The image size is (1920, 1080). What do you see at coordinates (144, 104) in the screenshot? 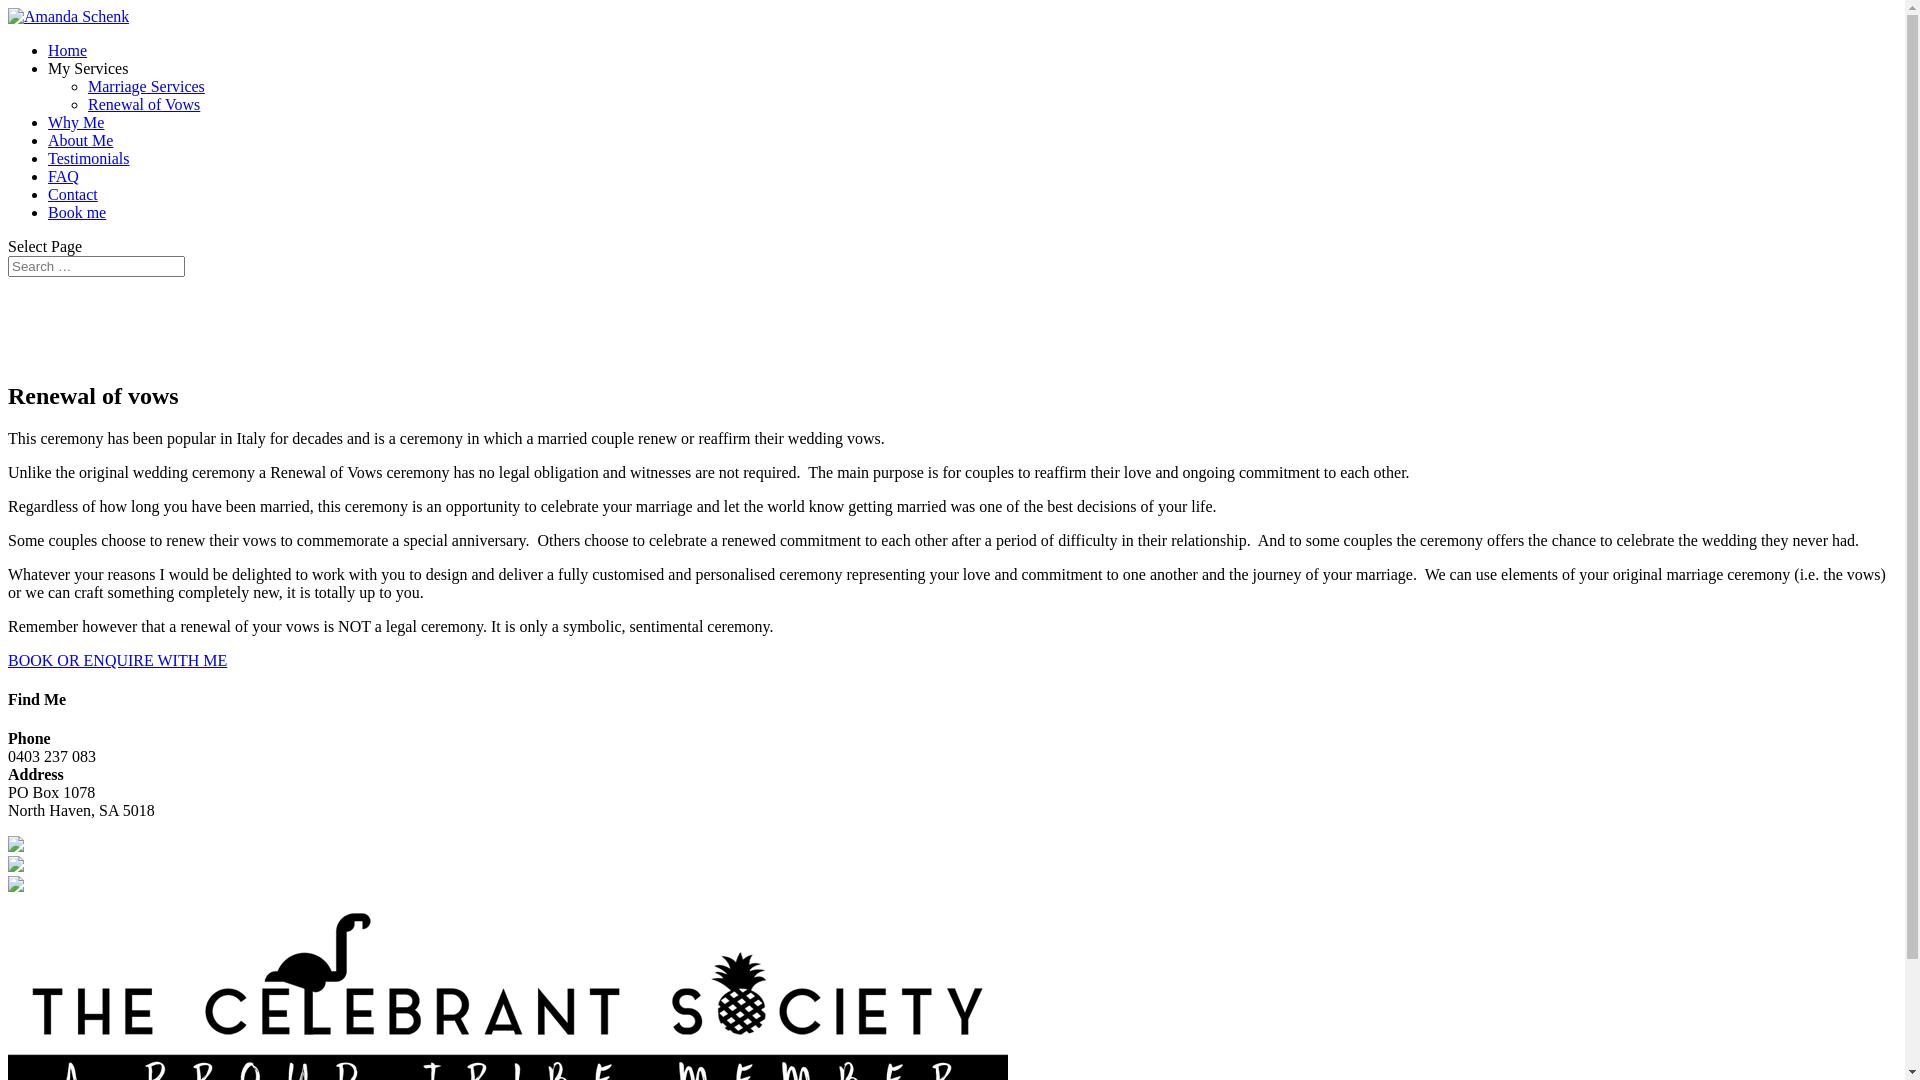
I see `Renewal of Vows` at bounding box center [144, 104].